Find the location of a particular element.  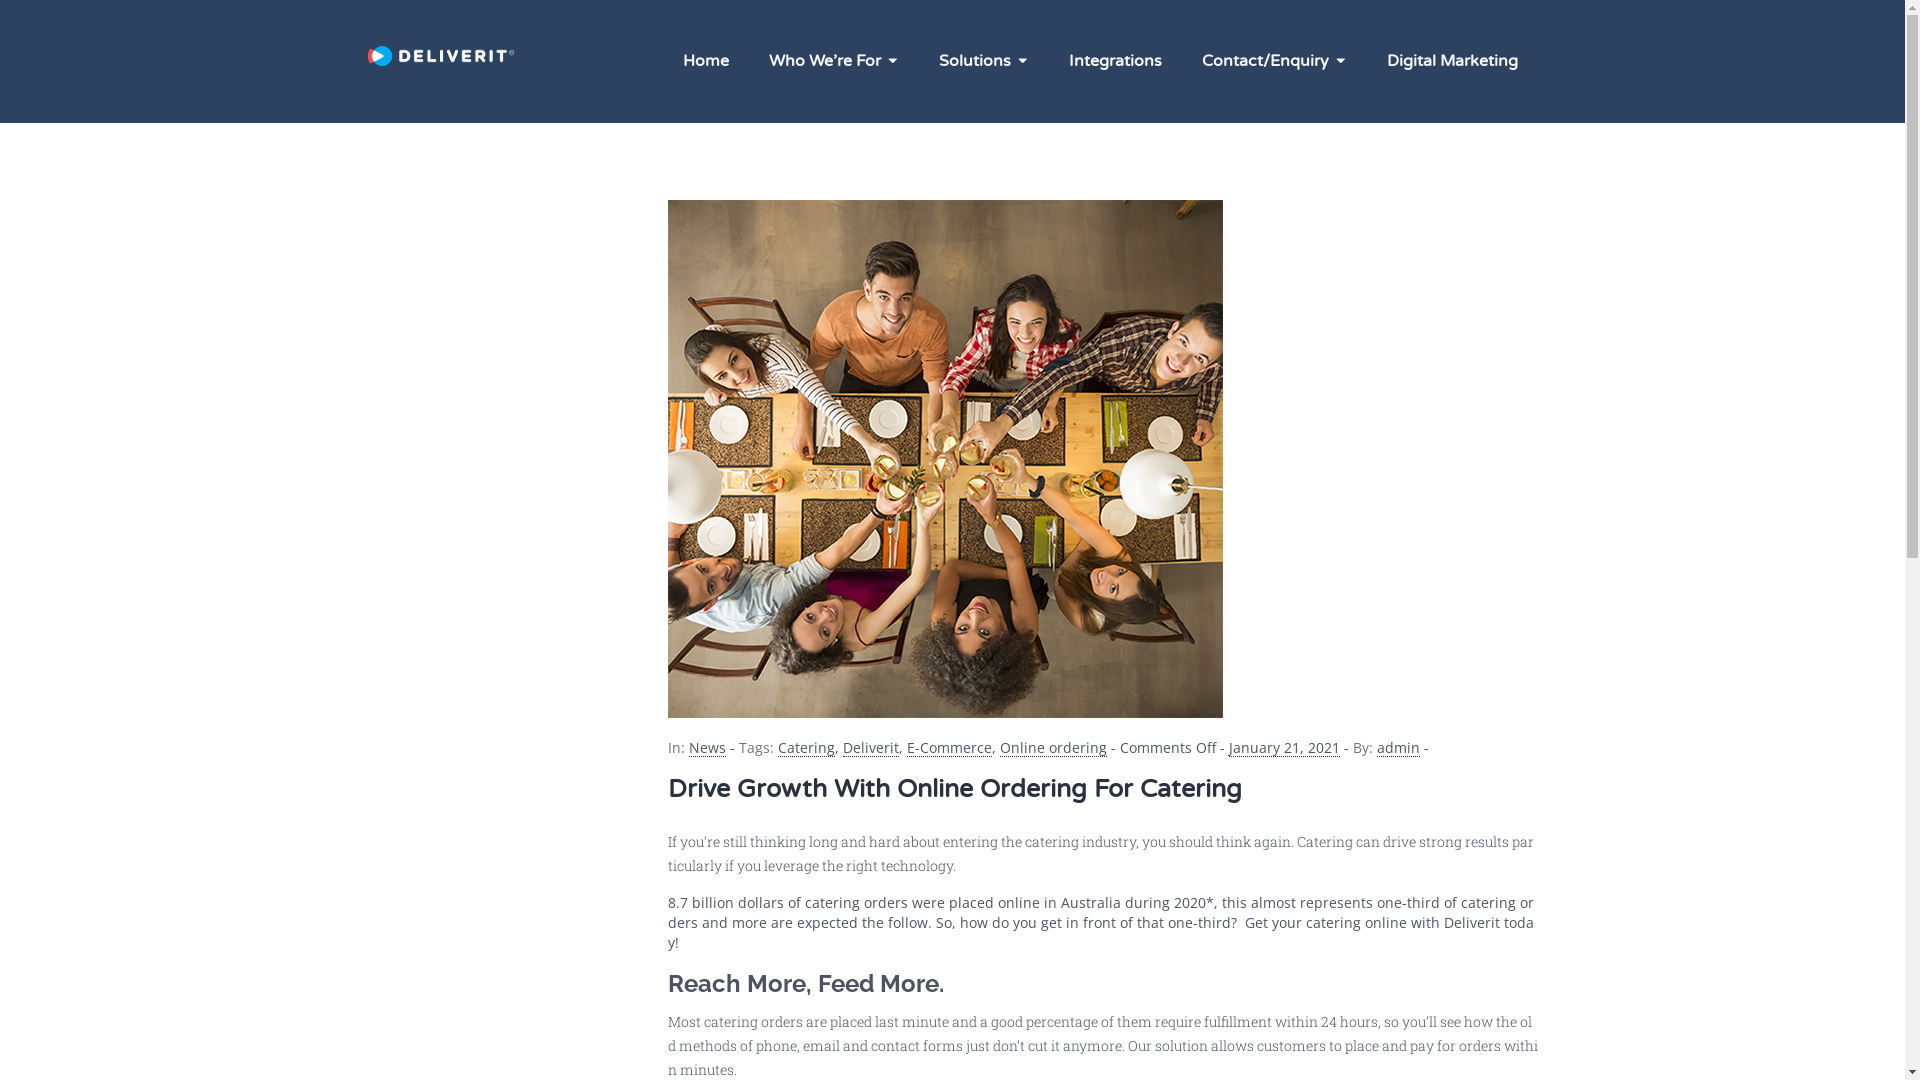

admin is located at coordinates (1398, 748).